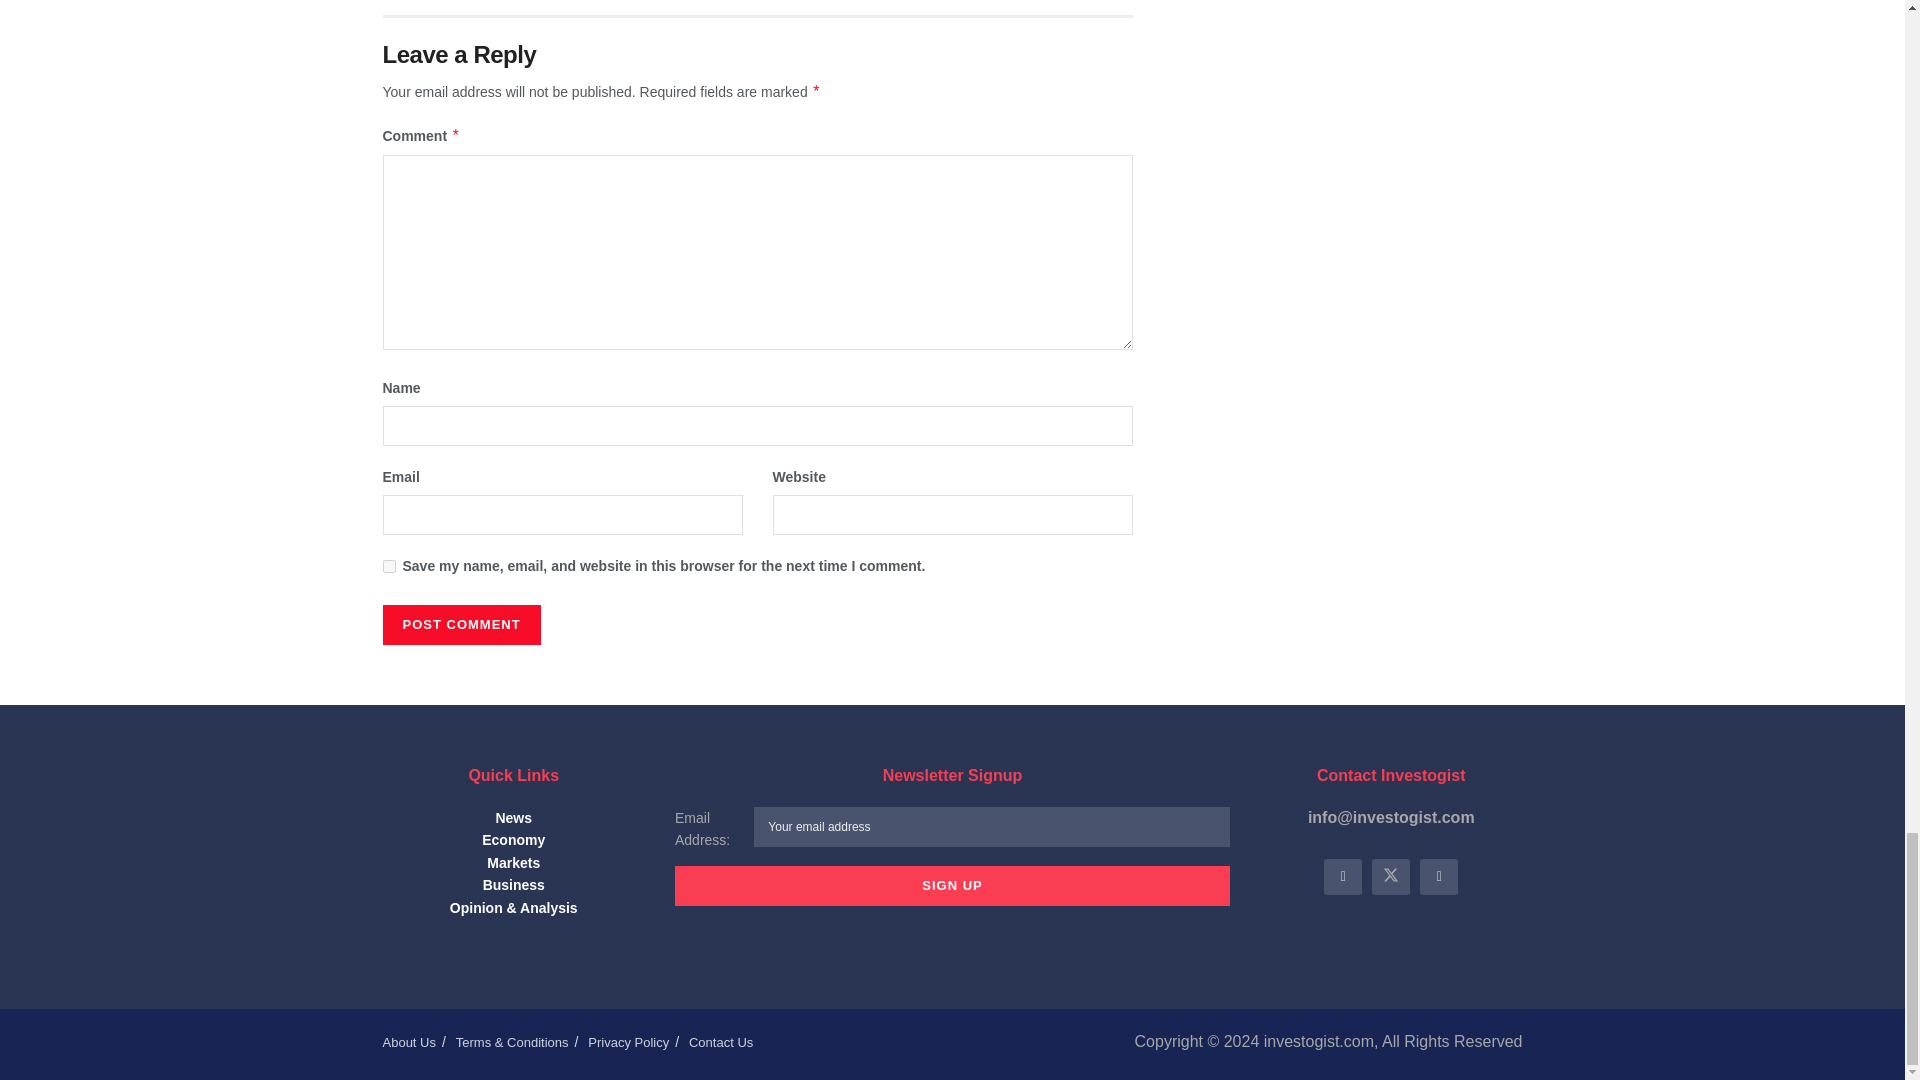 The height and width of the screenshot is (1080, 1920). I want to click on Post Comment, so click(460, 624).